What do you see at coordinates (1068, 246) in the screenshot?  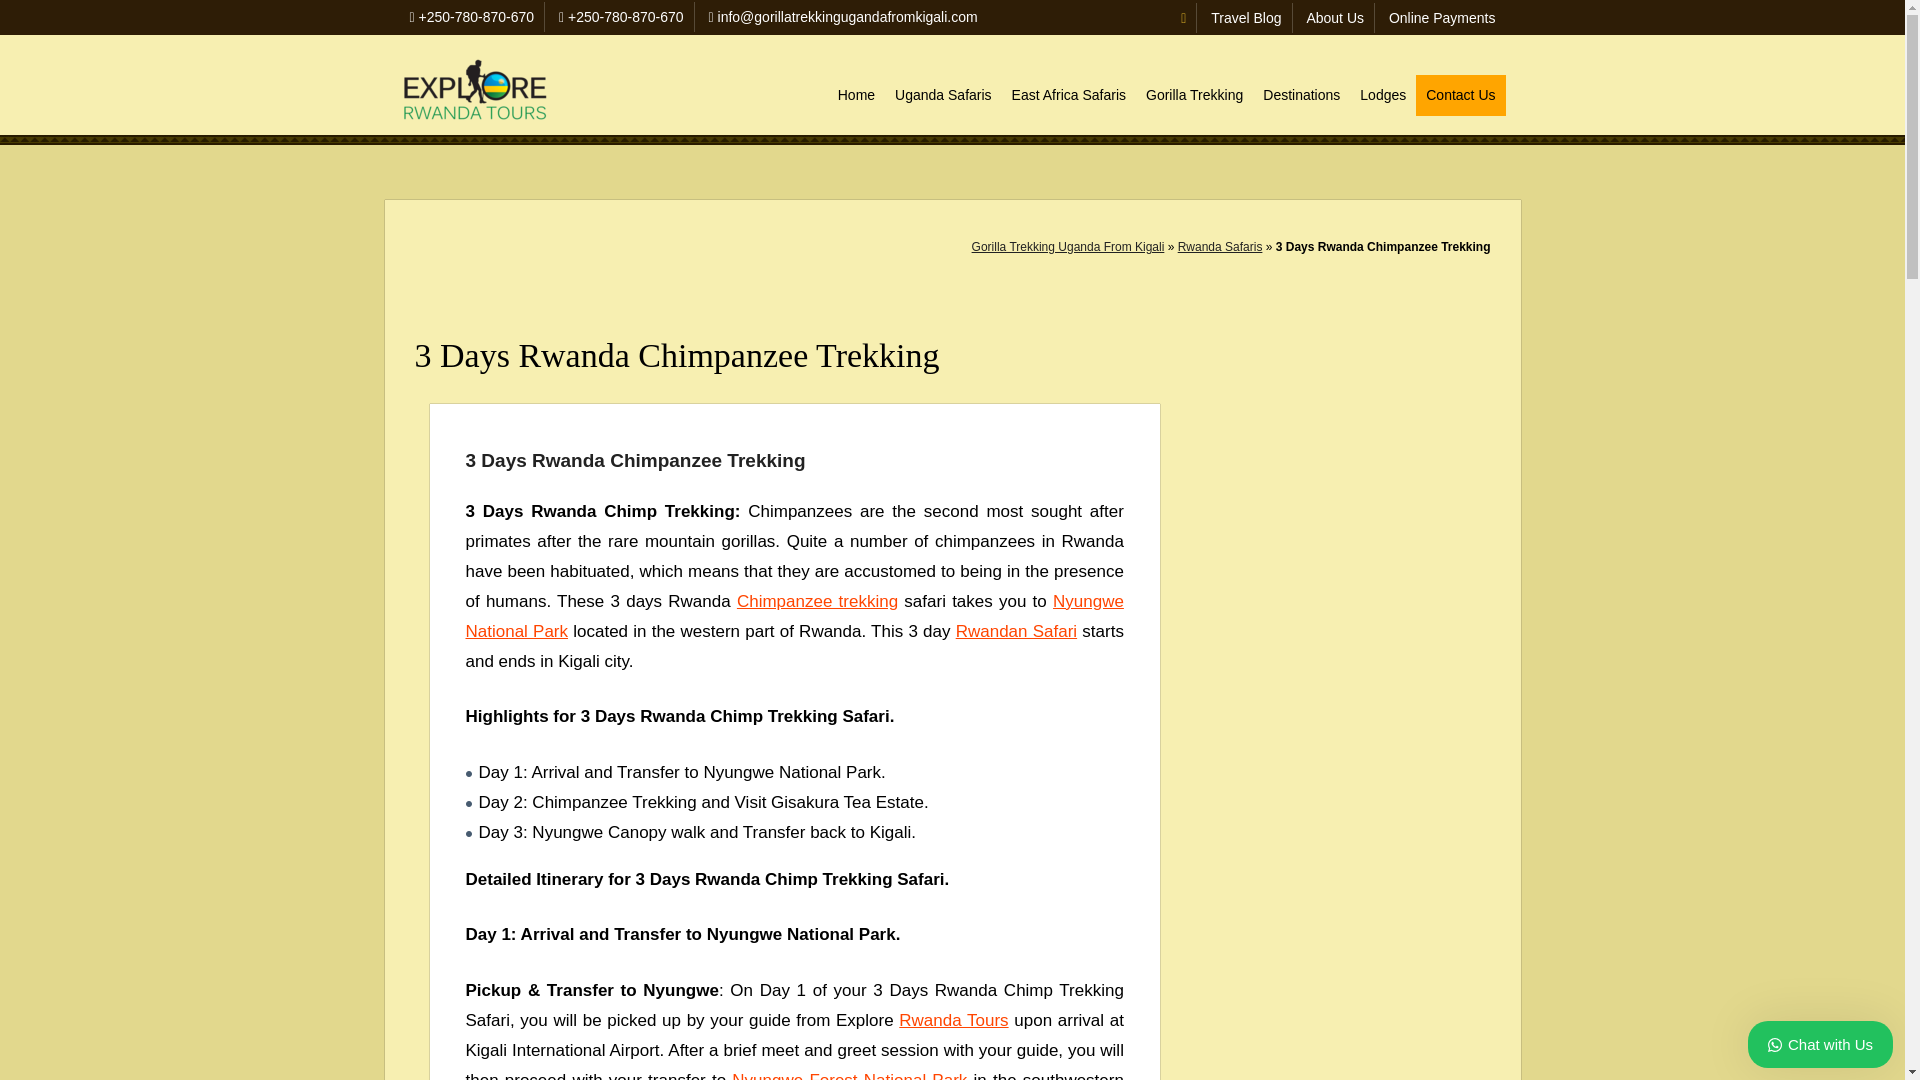 I see `Gorilla Trekking Uganda From Kigali` at bounding box center [1068, 246].